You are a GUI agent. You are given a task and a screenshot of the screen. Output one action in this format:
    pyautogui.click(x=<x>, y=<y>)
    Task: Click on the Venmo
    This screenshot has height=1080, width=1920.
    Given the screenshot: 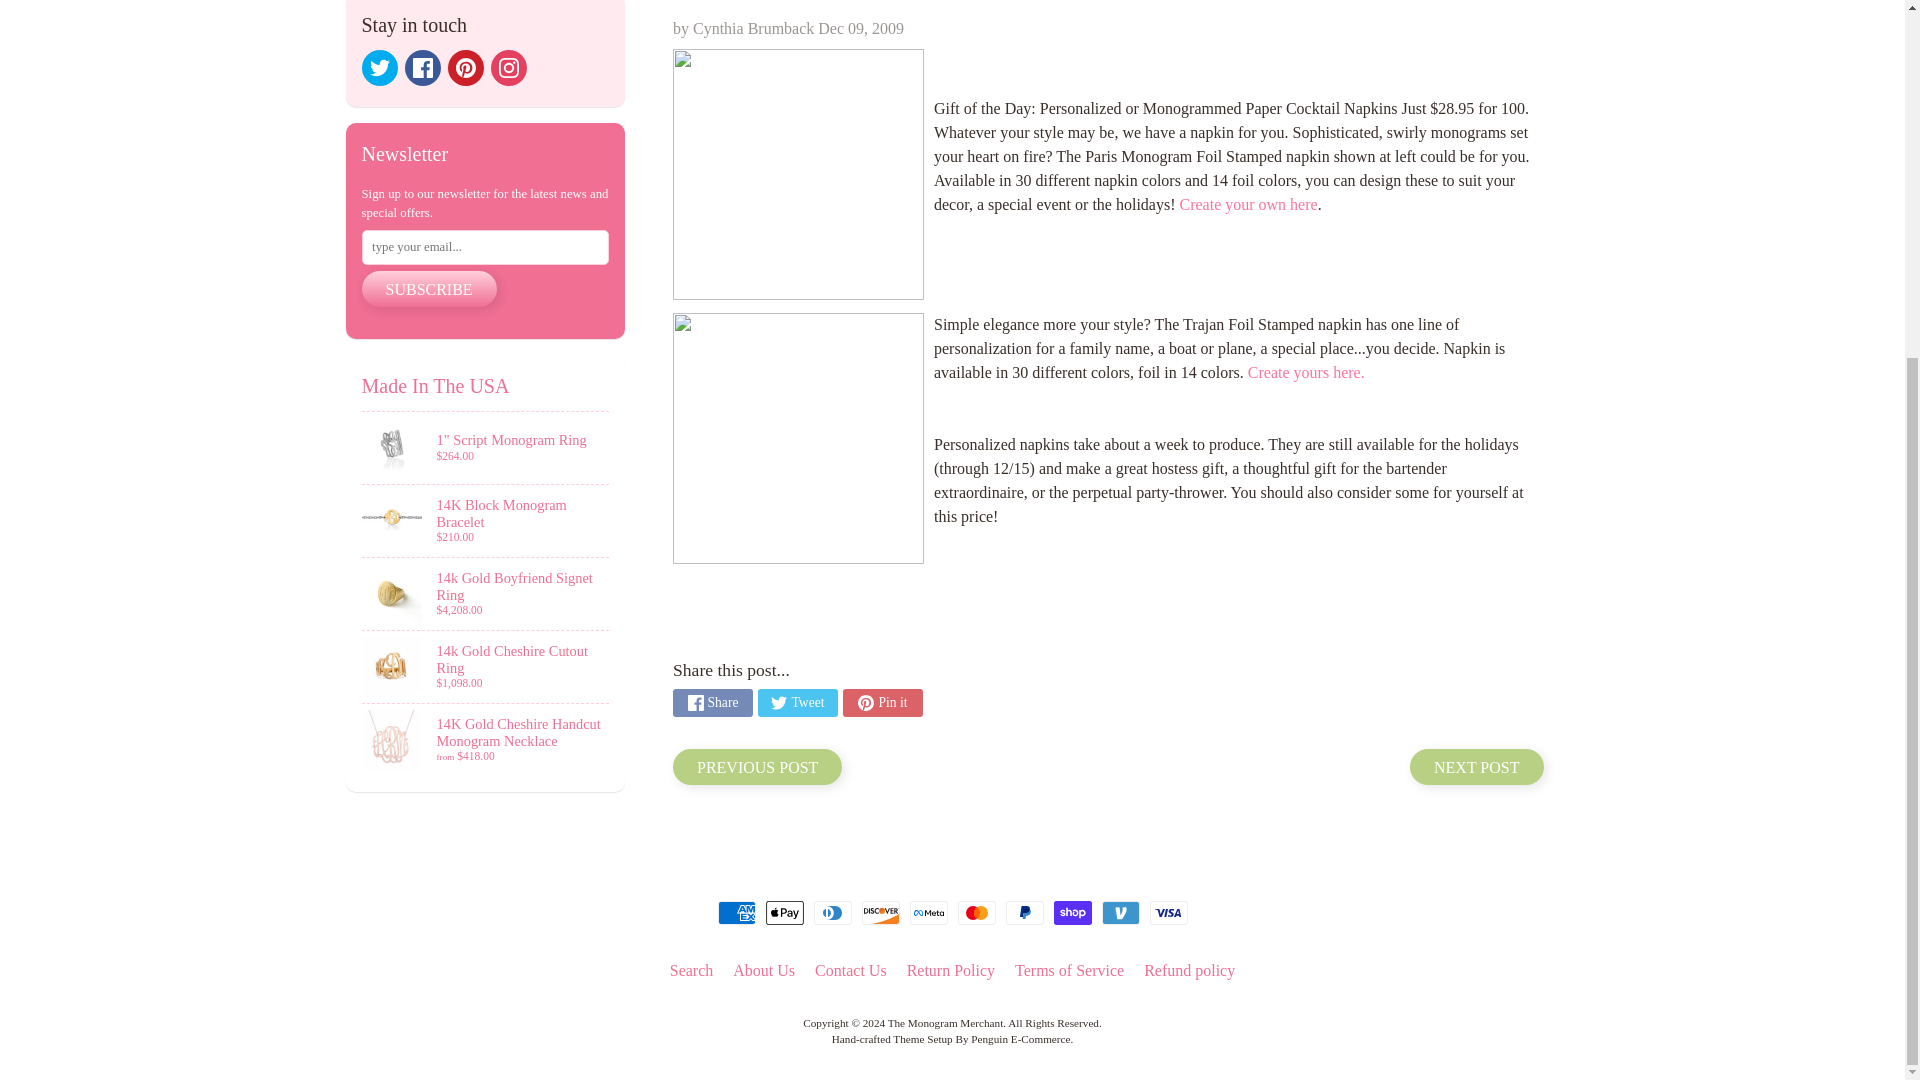 What is the action you would take?
    pyautogui.click(x=1121, y=912)
    